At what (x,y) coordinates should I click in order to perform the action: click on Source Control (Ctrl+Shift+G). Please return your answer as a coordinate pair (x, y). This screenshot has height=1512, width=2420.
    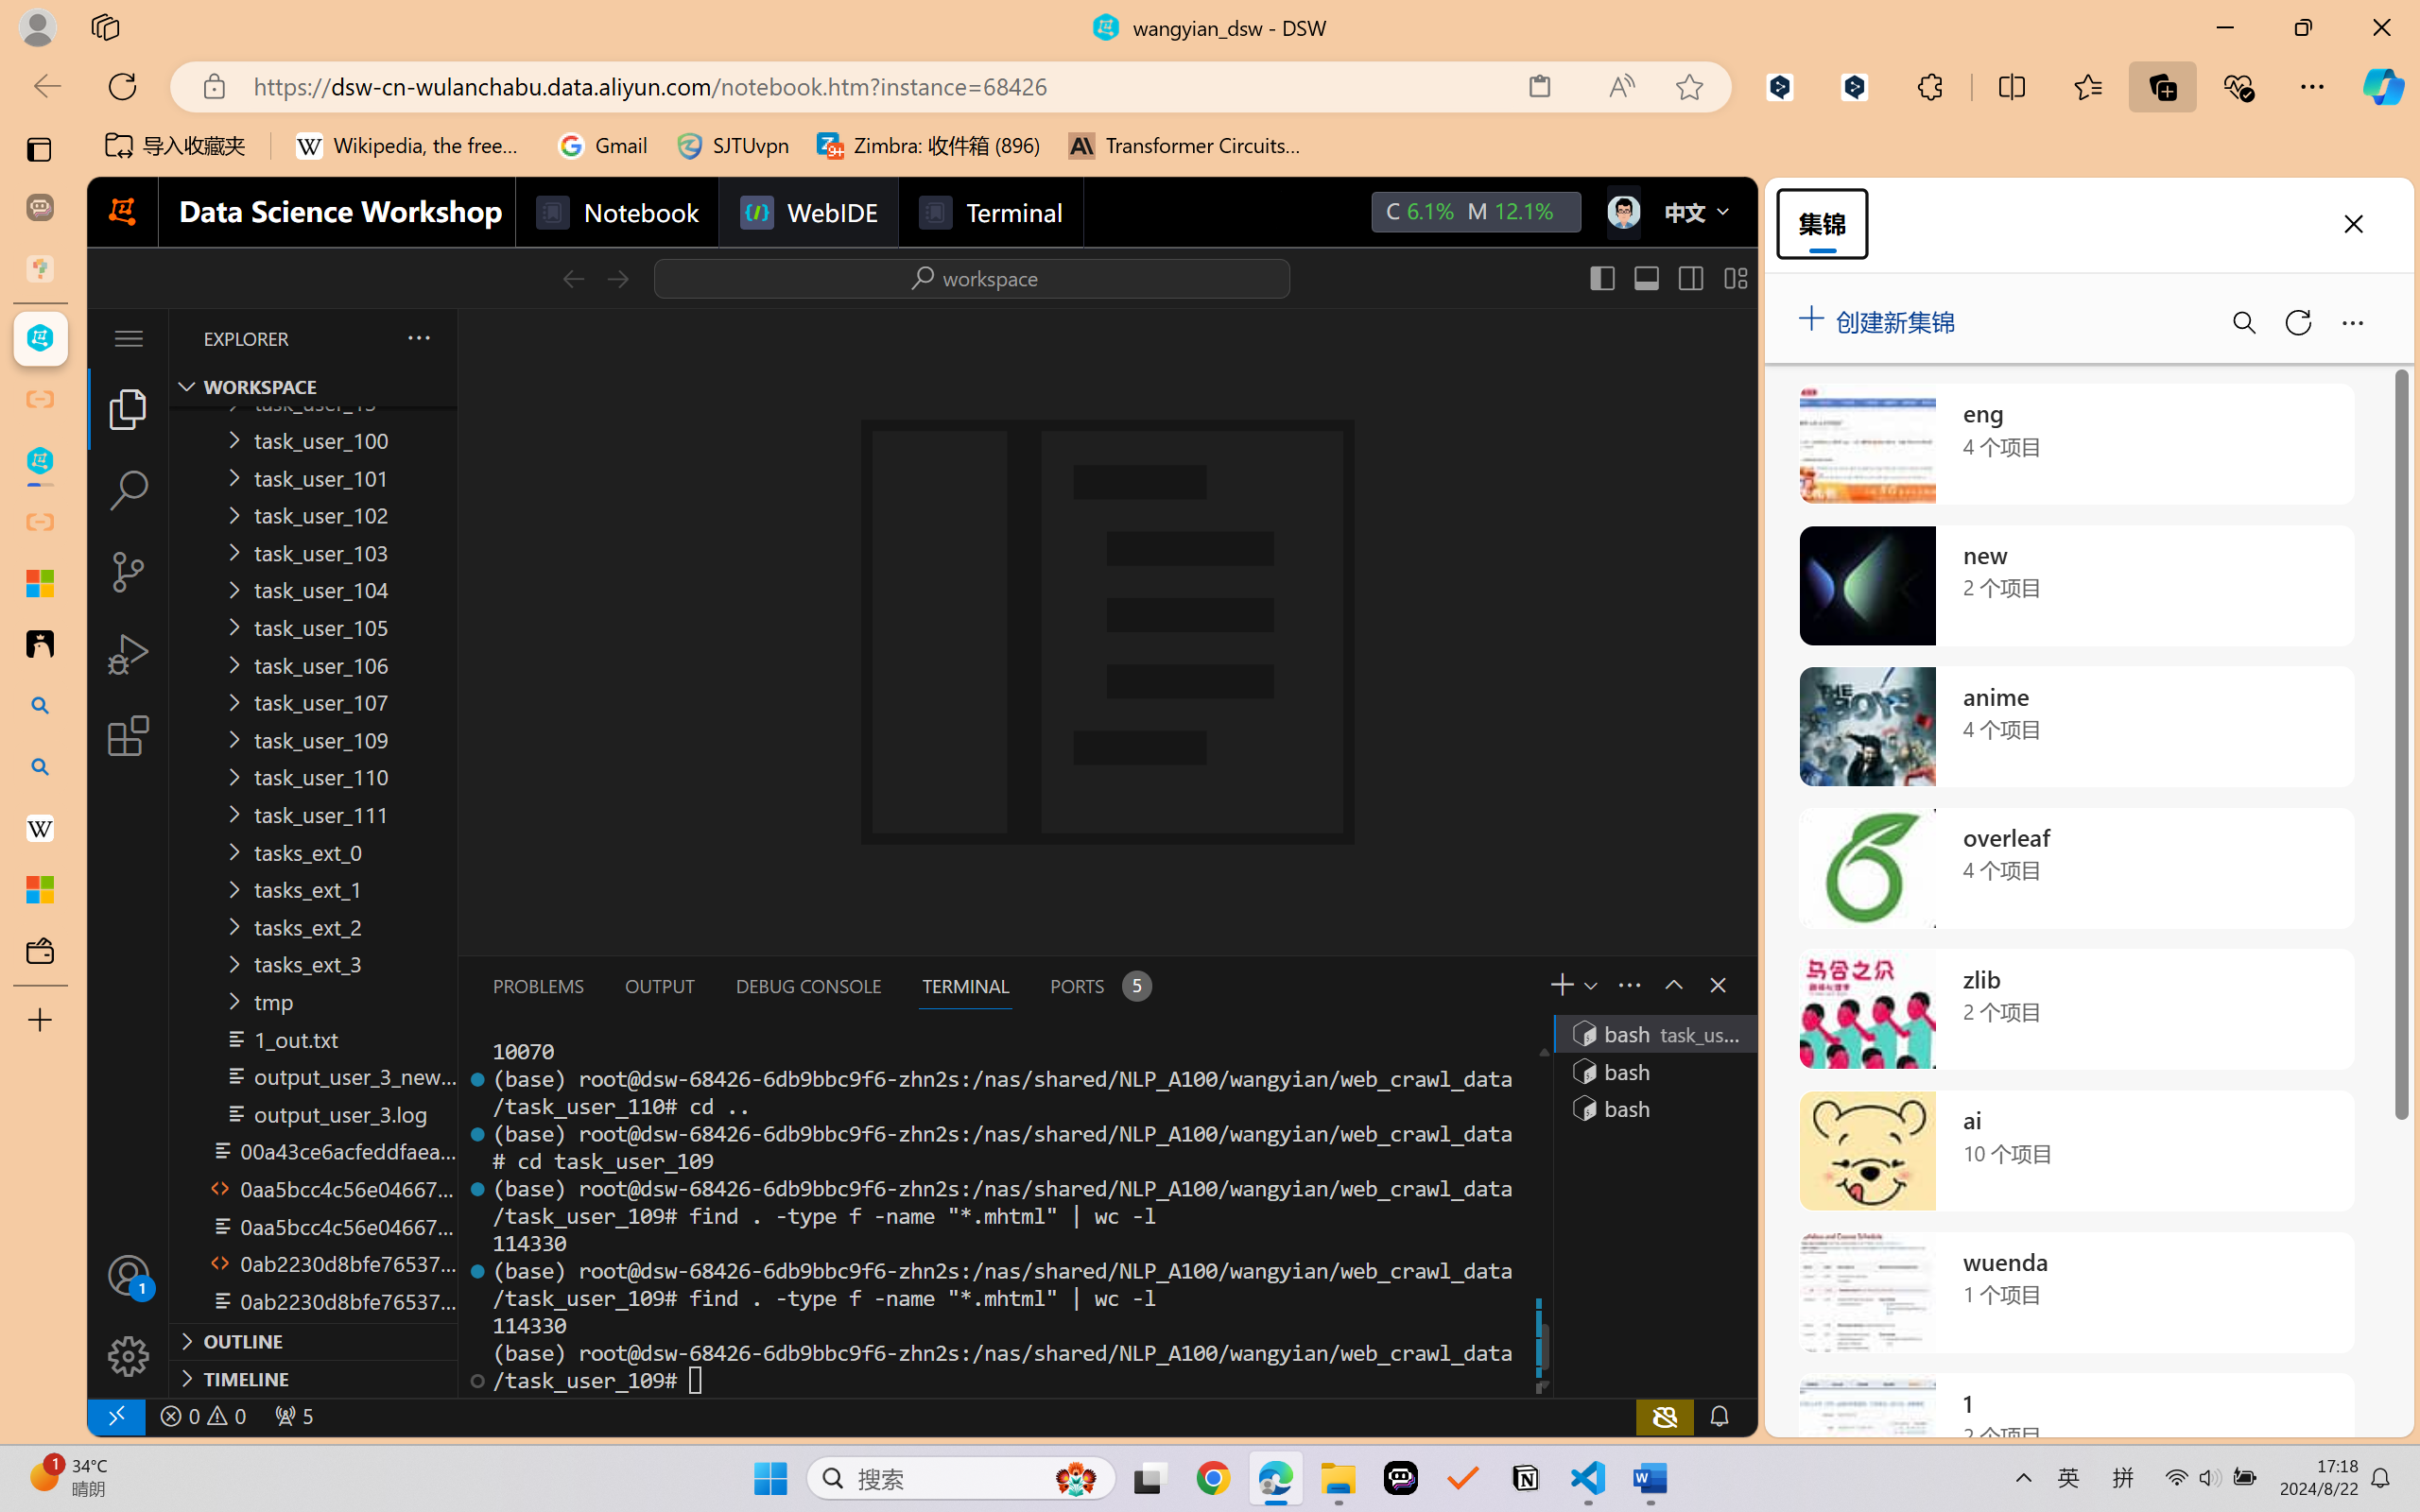
    Looking at the image, I should click on (129, 572).